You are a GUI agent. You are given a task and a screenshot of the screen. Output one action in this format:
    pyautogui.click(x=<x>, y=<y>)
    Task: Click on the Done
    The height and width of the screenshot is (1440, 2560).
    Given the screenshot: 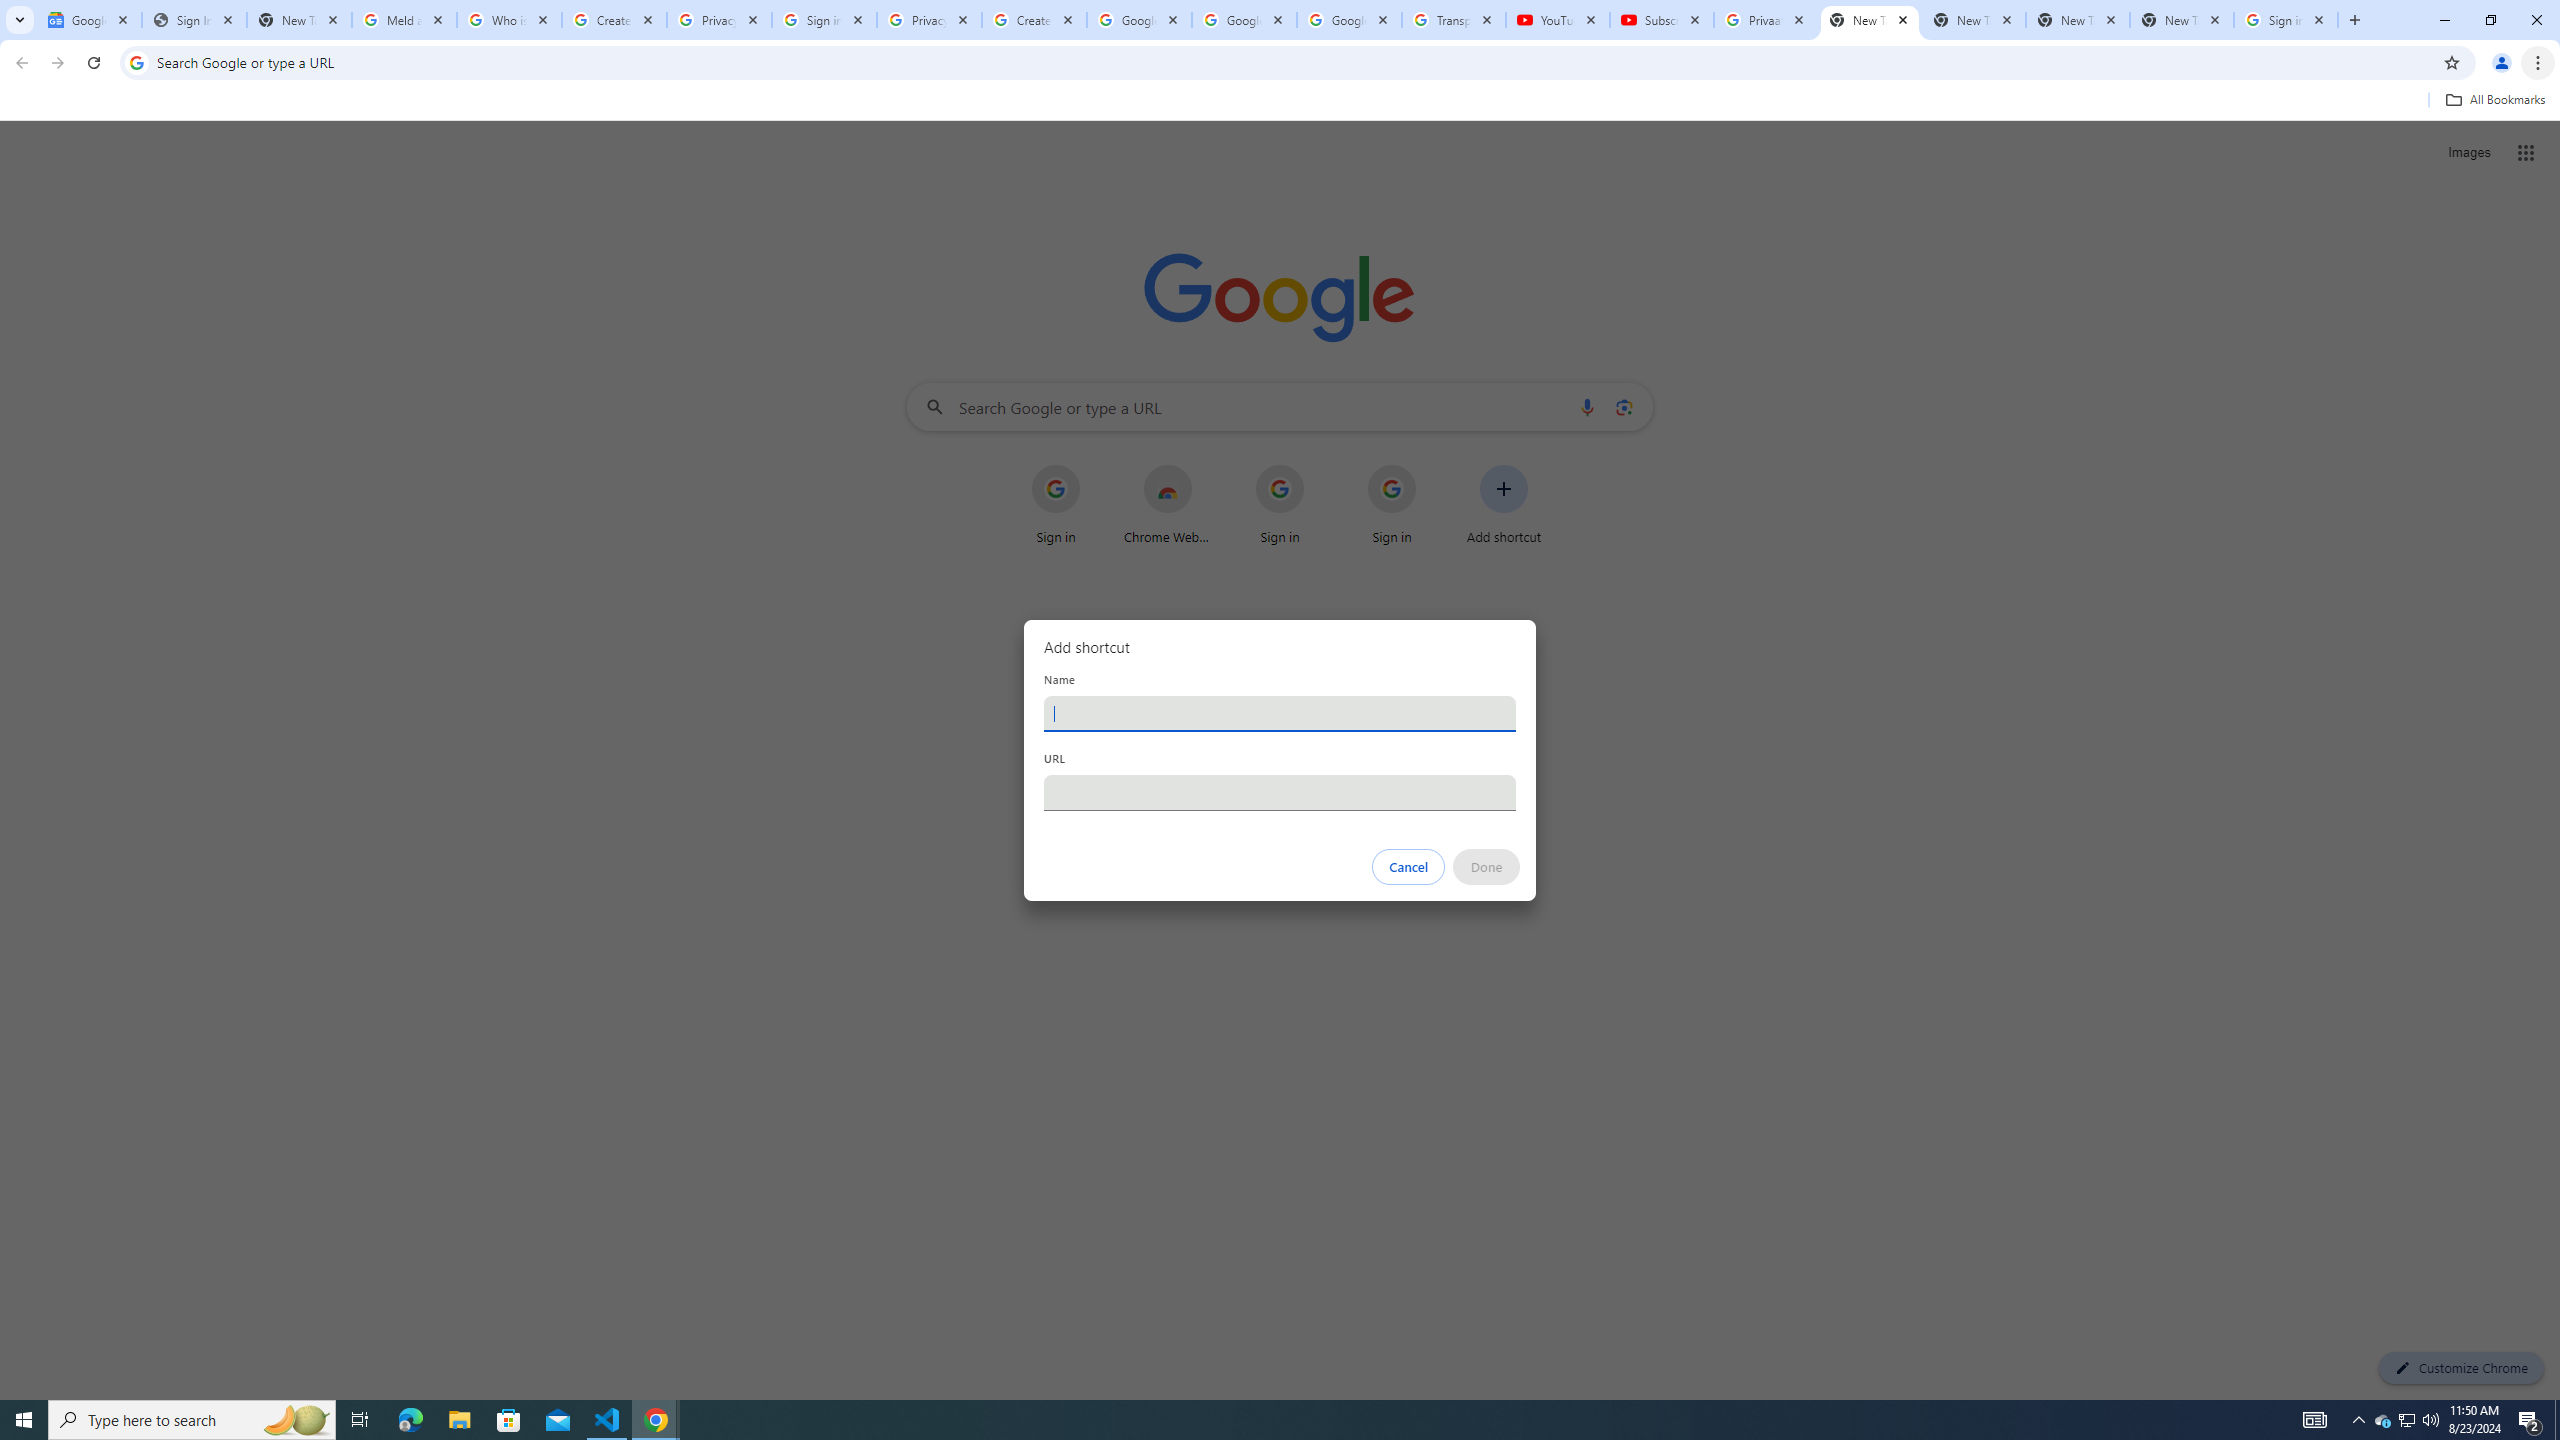 What is the action you would take?
    pyautogui.click(x=1487, y=867)
    